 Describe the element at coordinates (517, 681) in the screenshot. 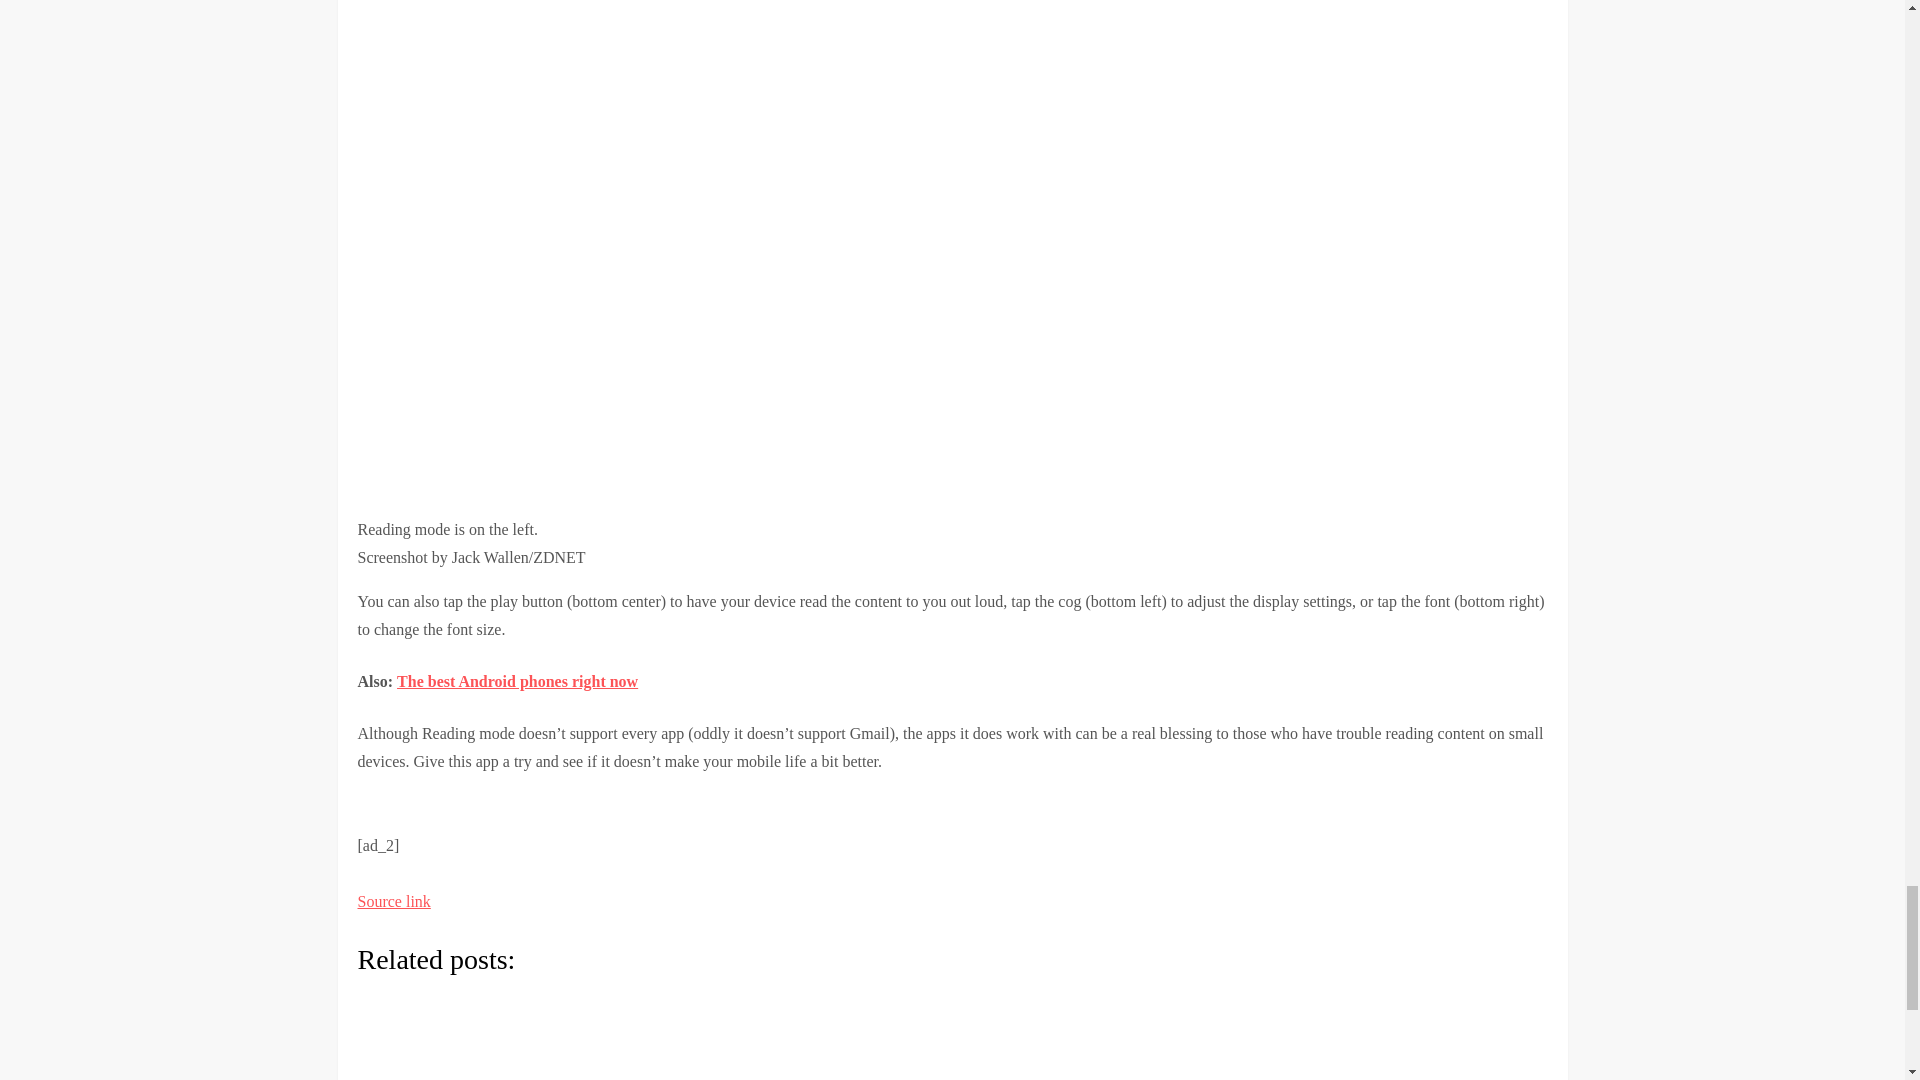

I see `The best Android phones right now` at that location.